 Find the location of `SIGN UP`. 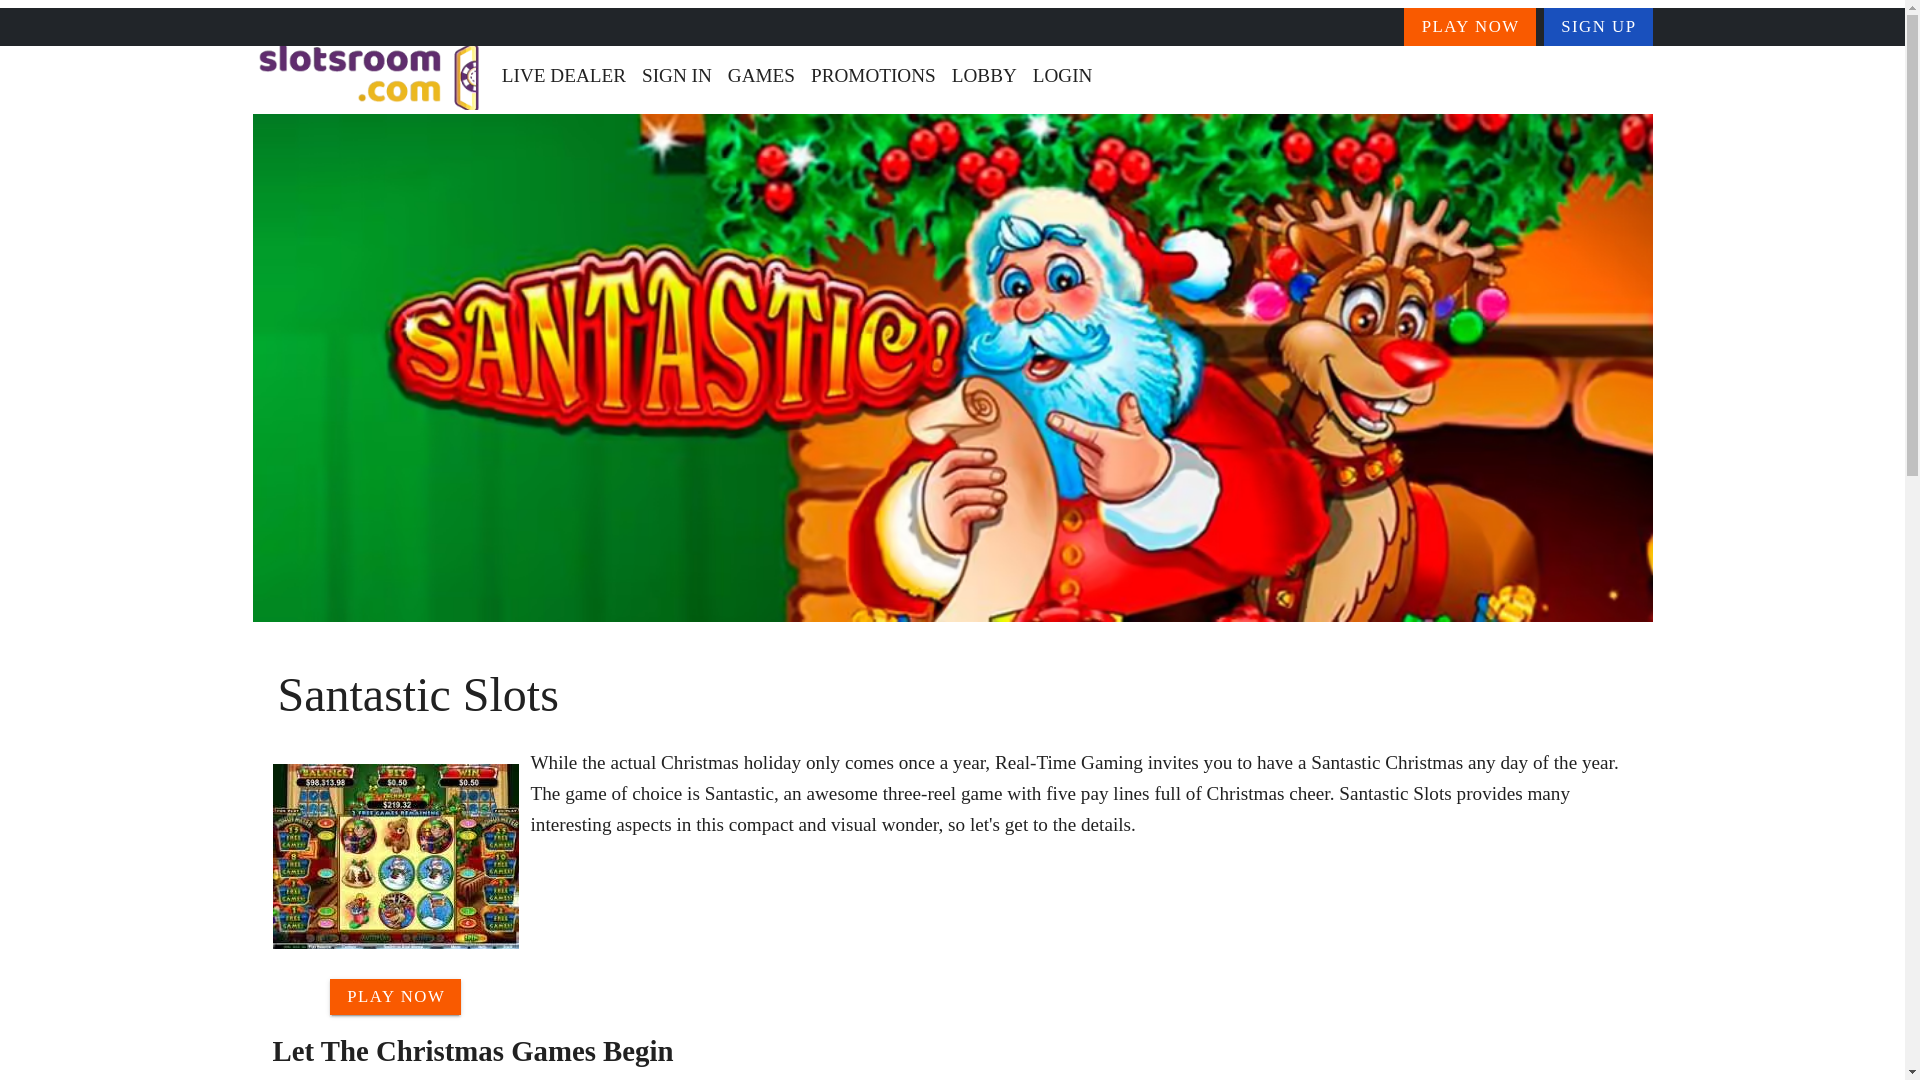

SIGN UP is located at coordinates (1598, 26).